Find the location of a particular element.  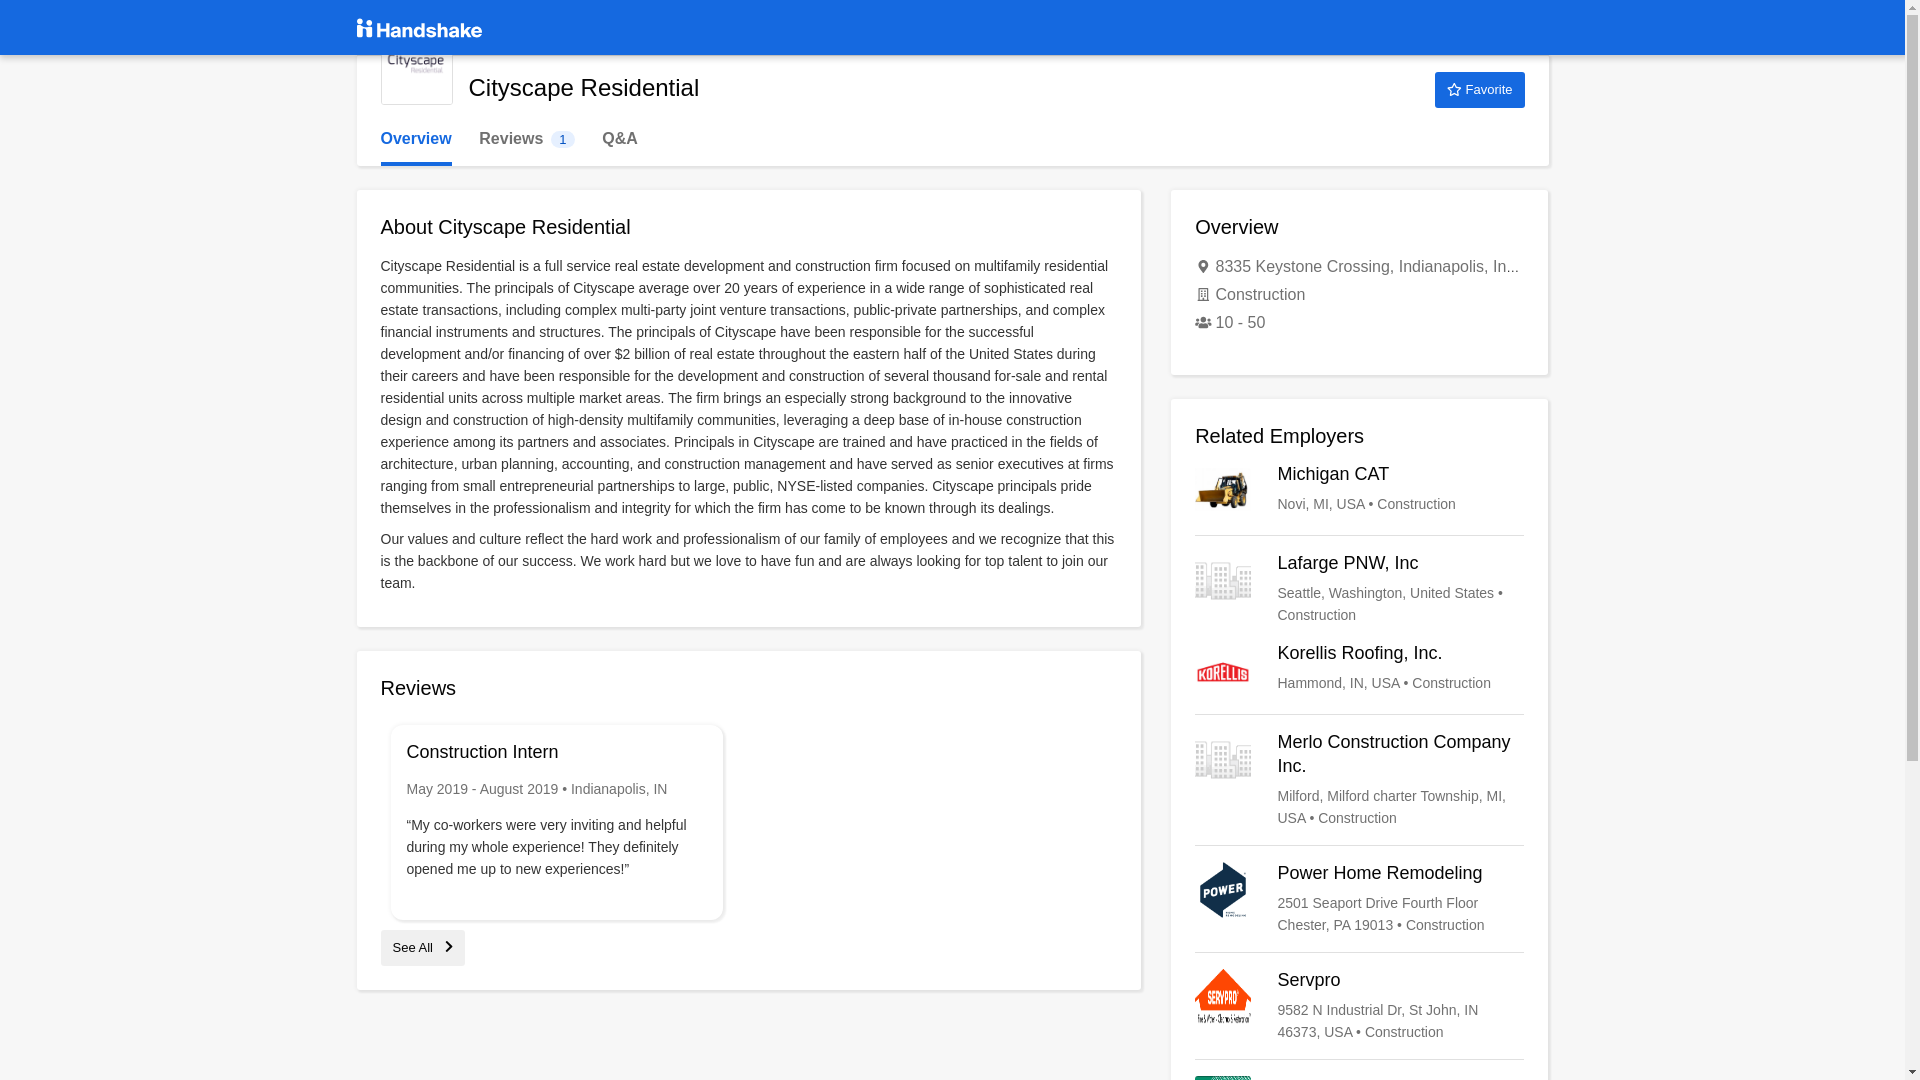

Korellis Roofing, Inc. is located at coordinates (1359, 898).